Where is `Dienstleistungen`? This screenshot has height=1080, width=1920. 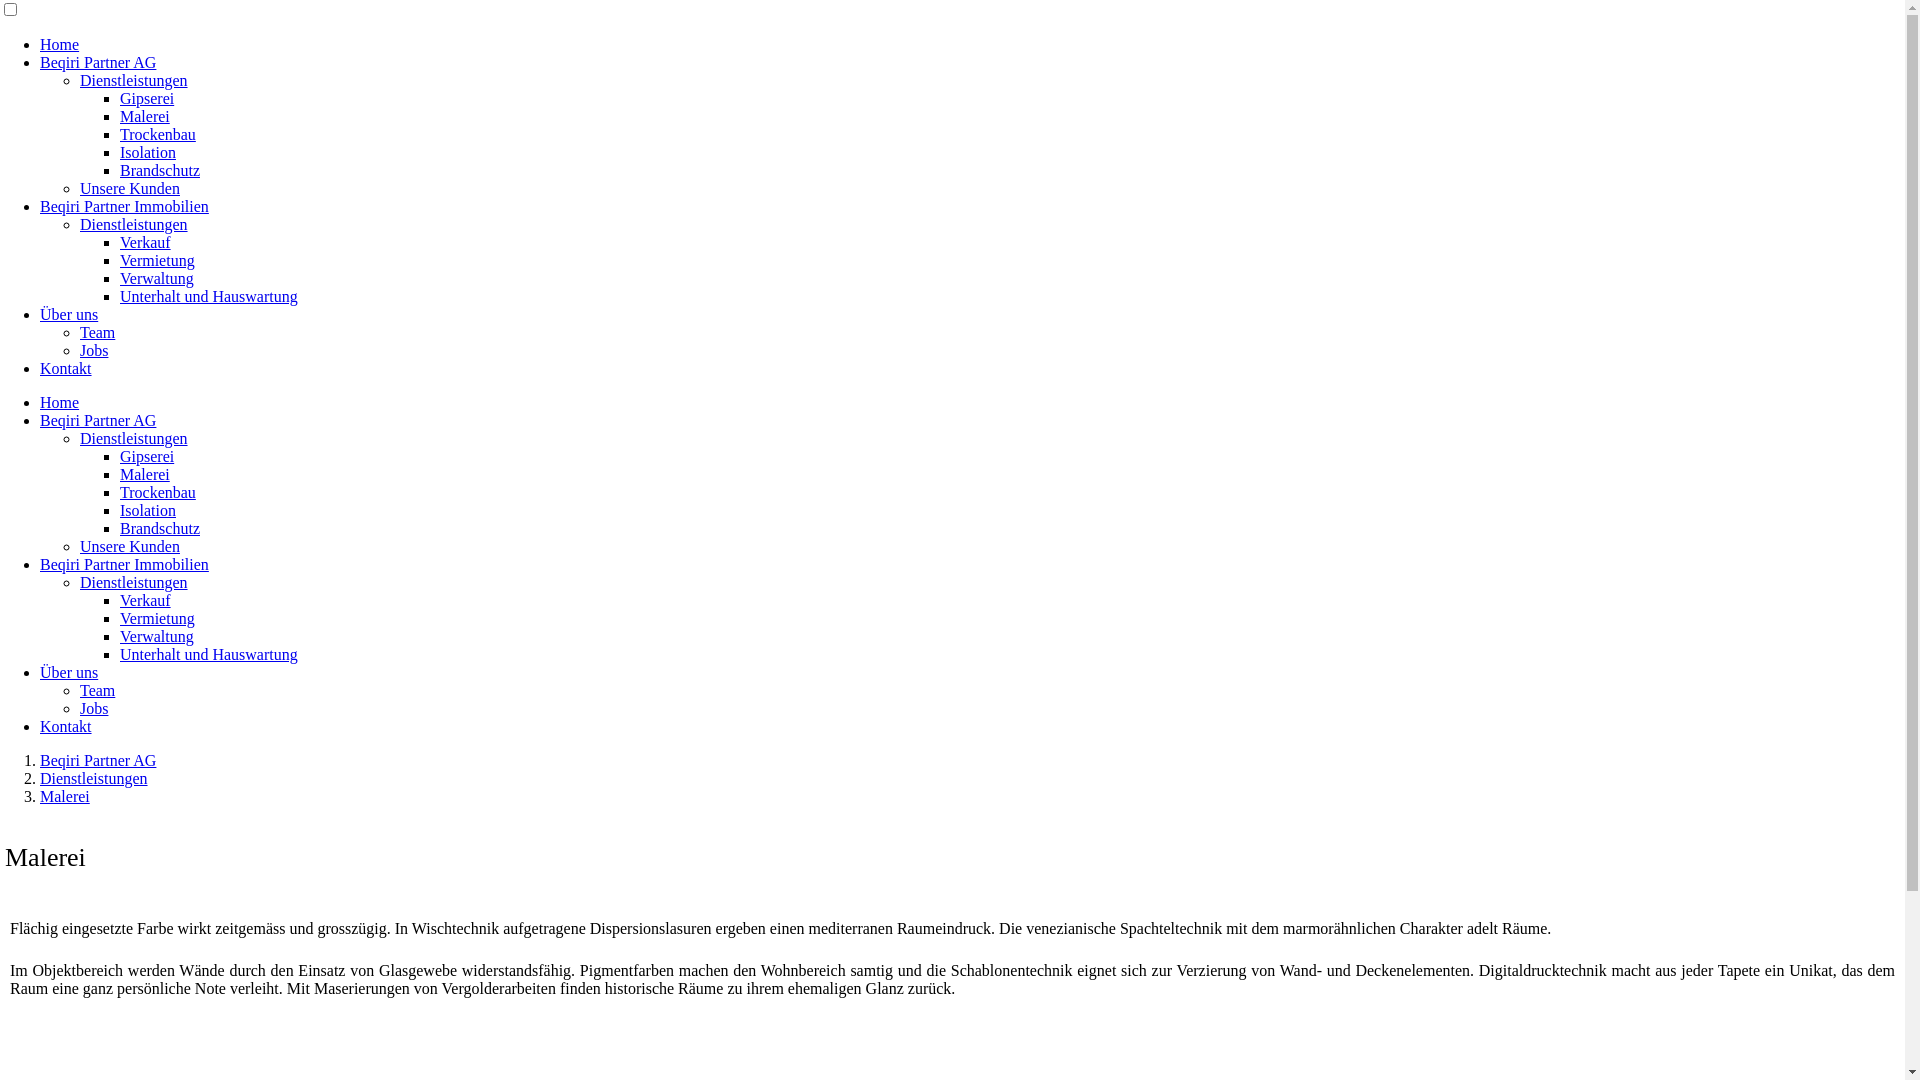
Dienstleistungen is located at coordinates (134, 582).